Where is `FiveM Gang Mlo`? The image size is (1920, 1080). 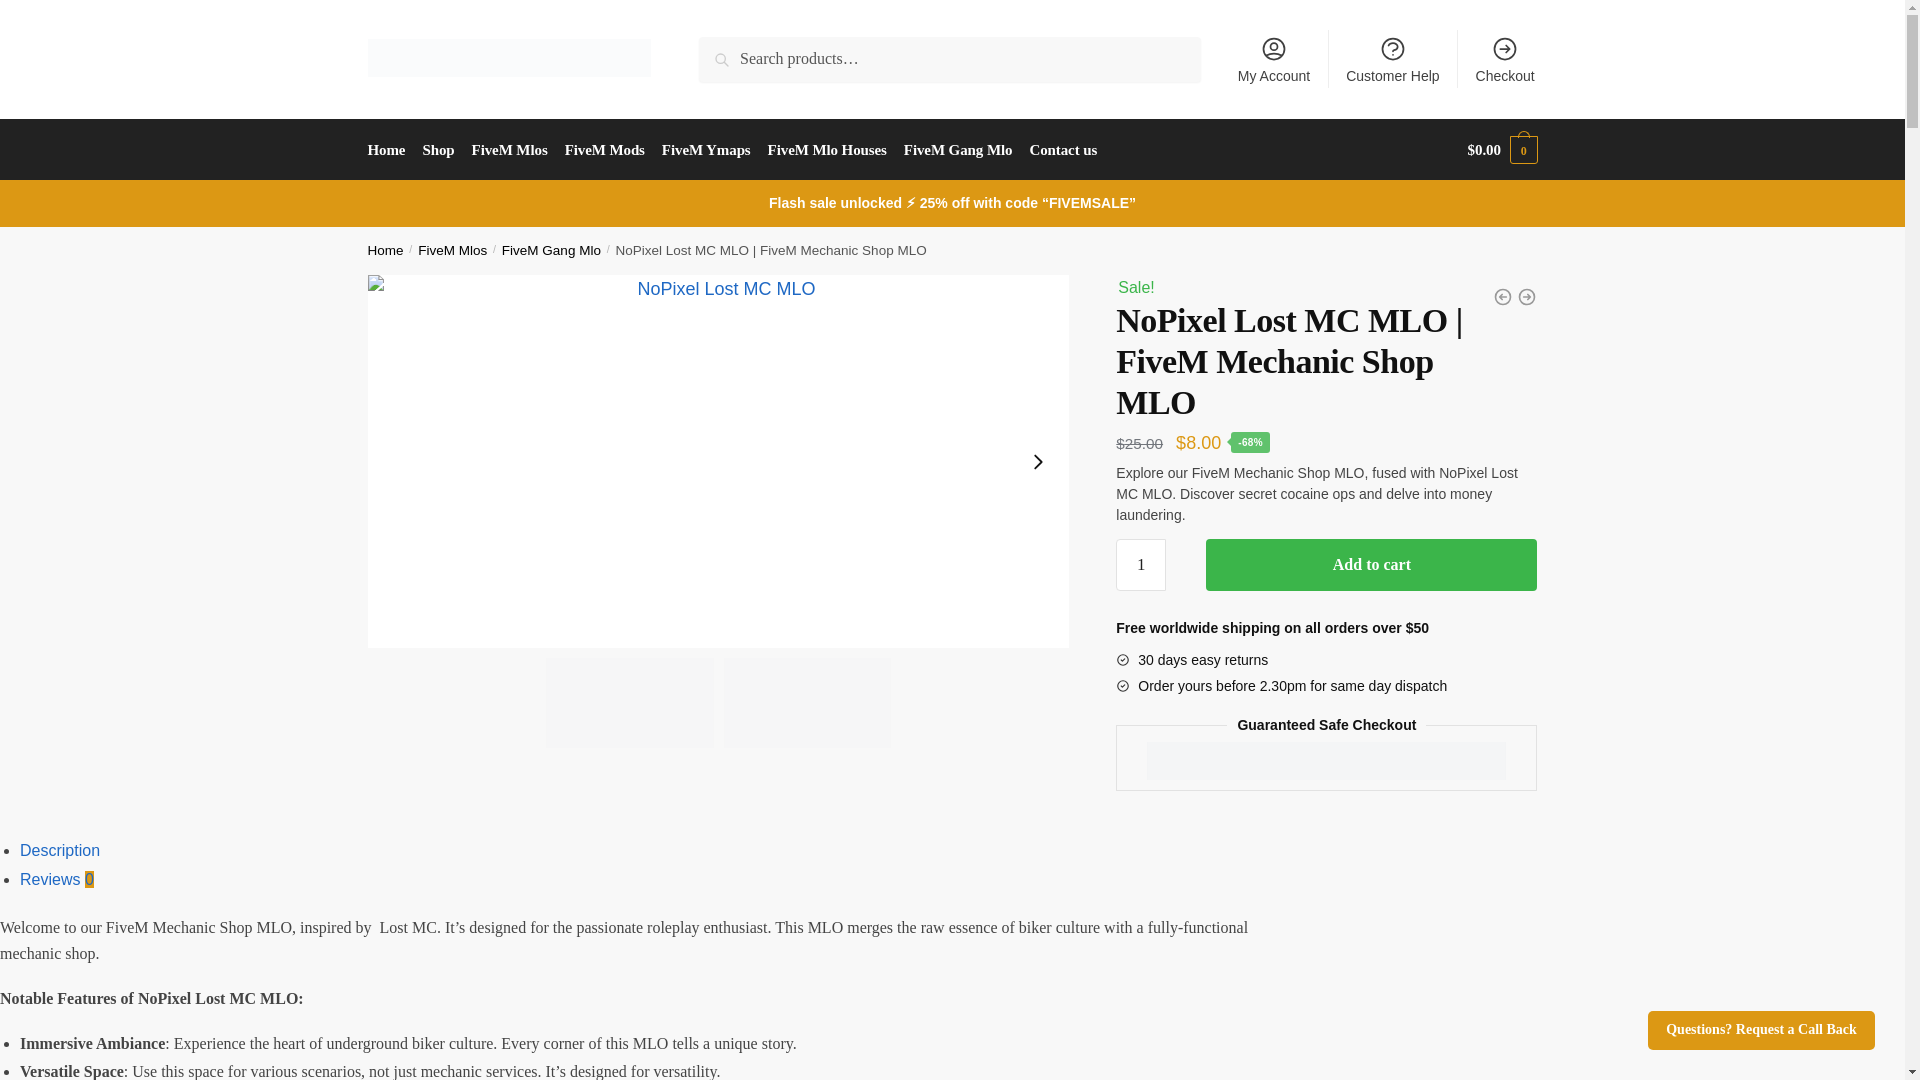
FiveM Gang Mlo is located at coordinates (958, 150).